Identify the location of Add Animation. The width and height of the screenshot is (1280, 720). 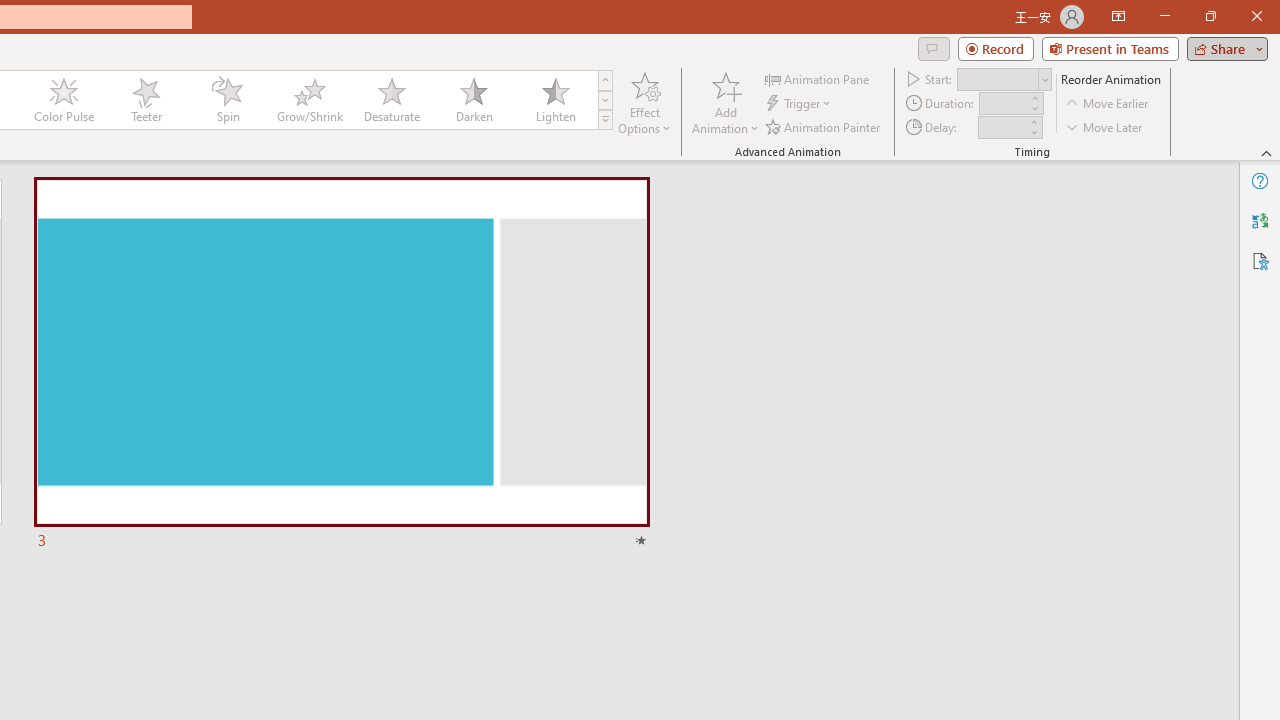
(725, 102).